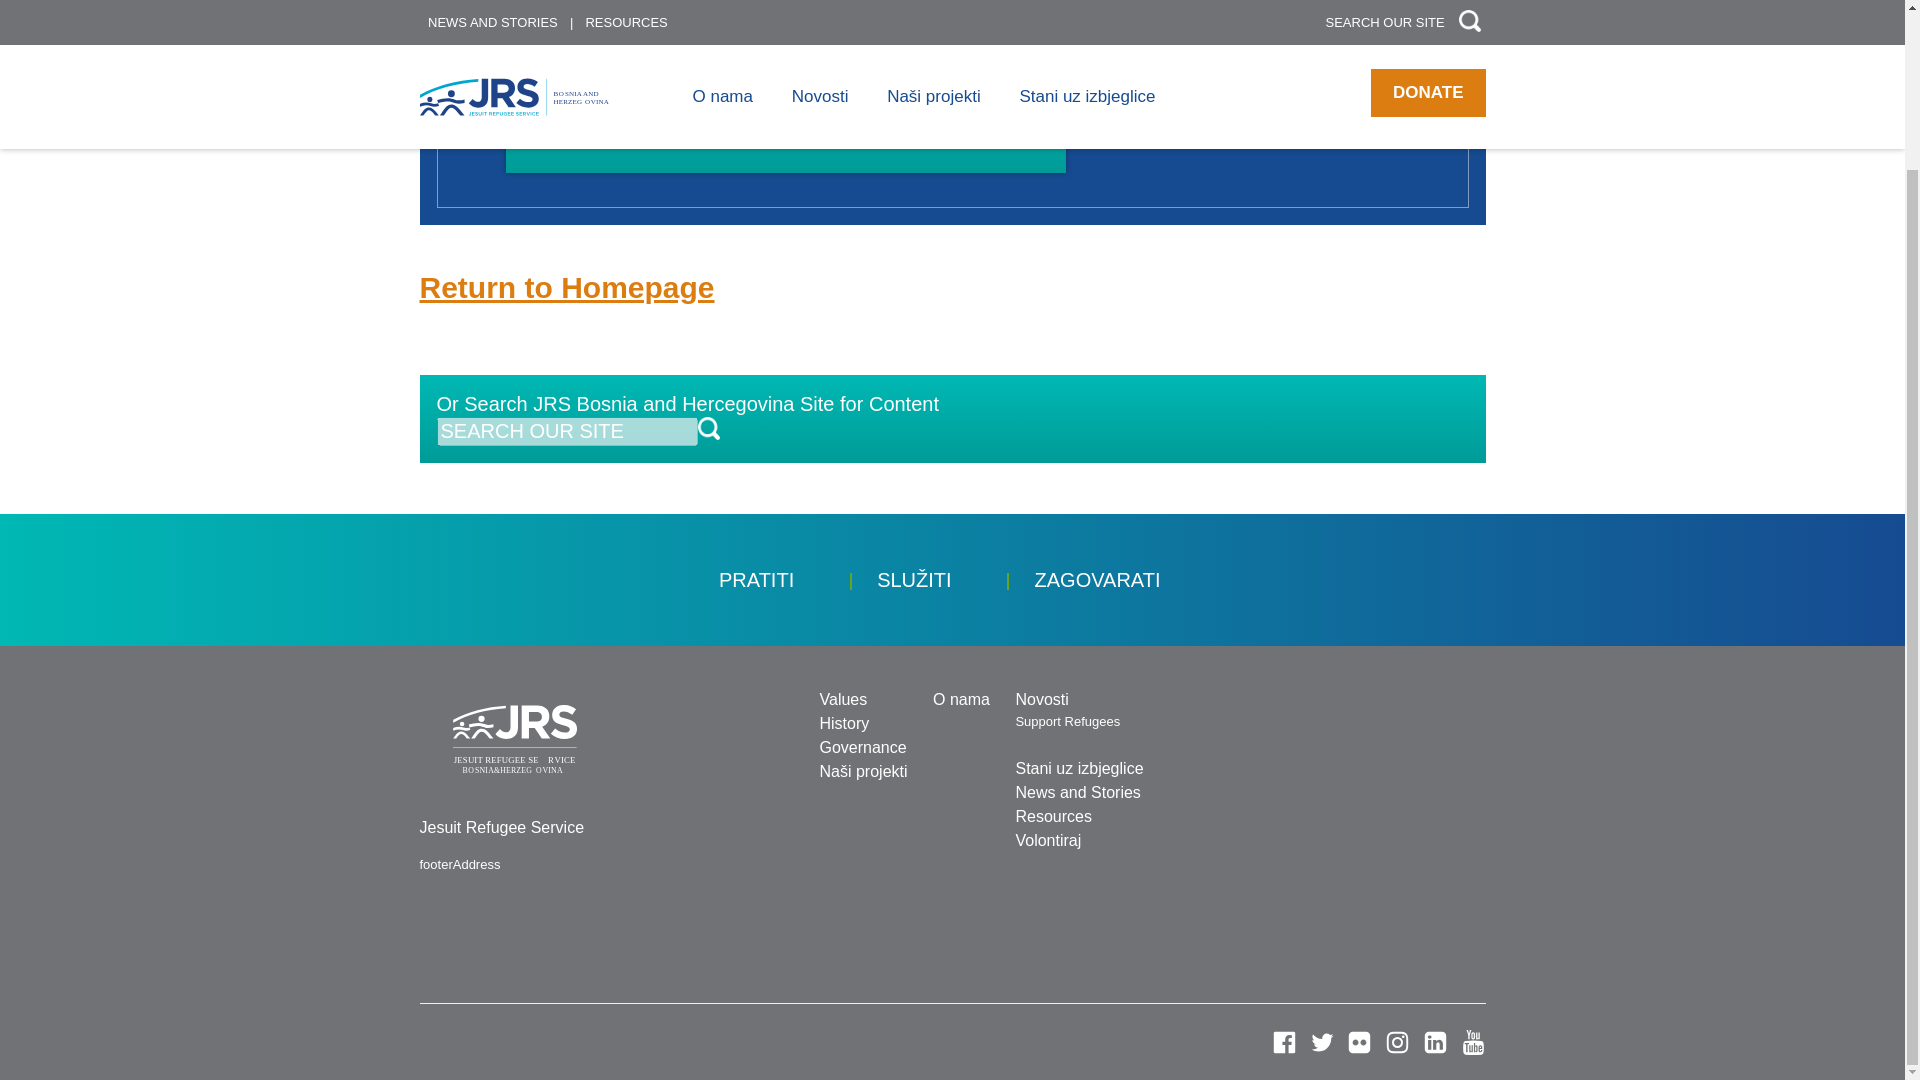 This screenshot has height=1080, width=1920. I want to click on Resources, so click(1052, 816).